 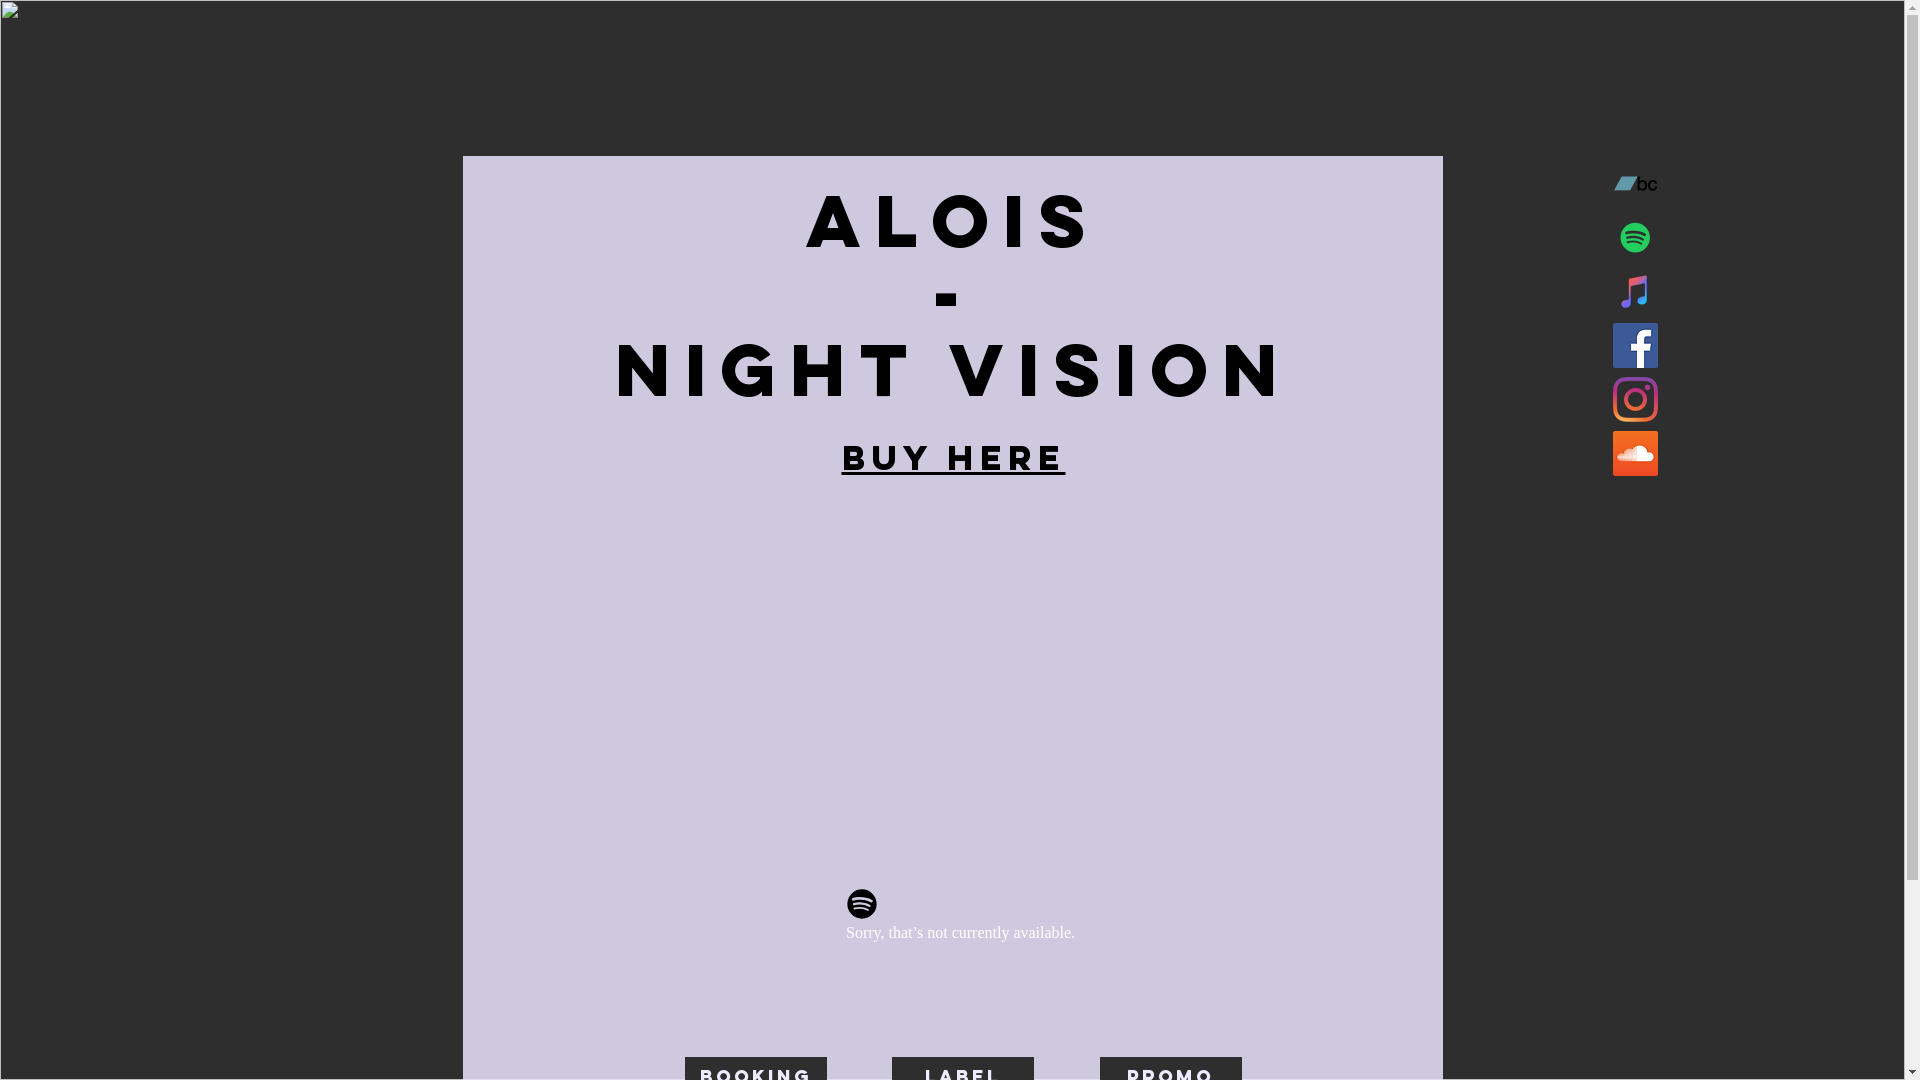 I want to click on Spotify Player, so click(x=963, y=921).